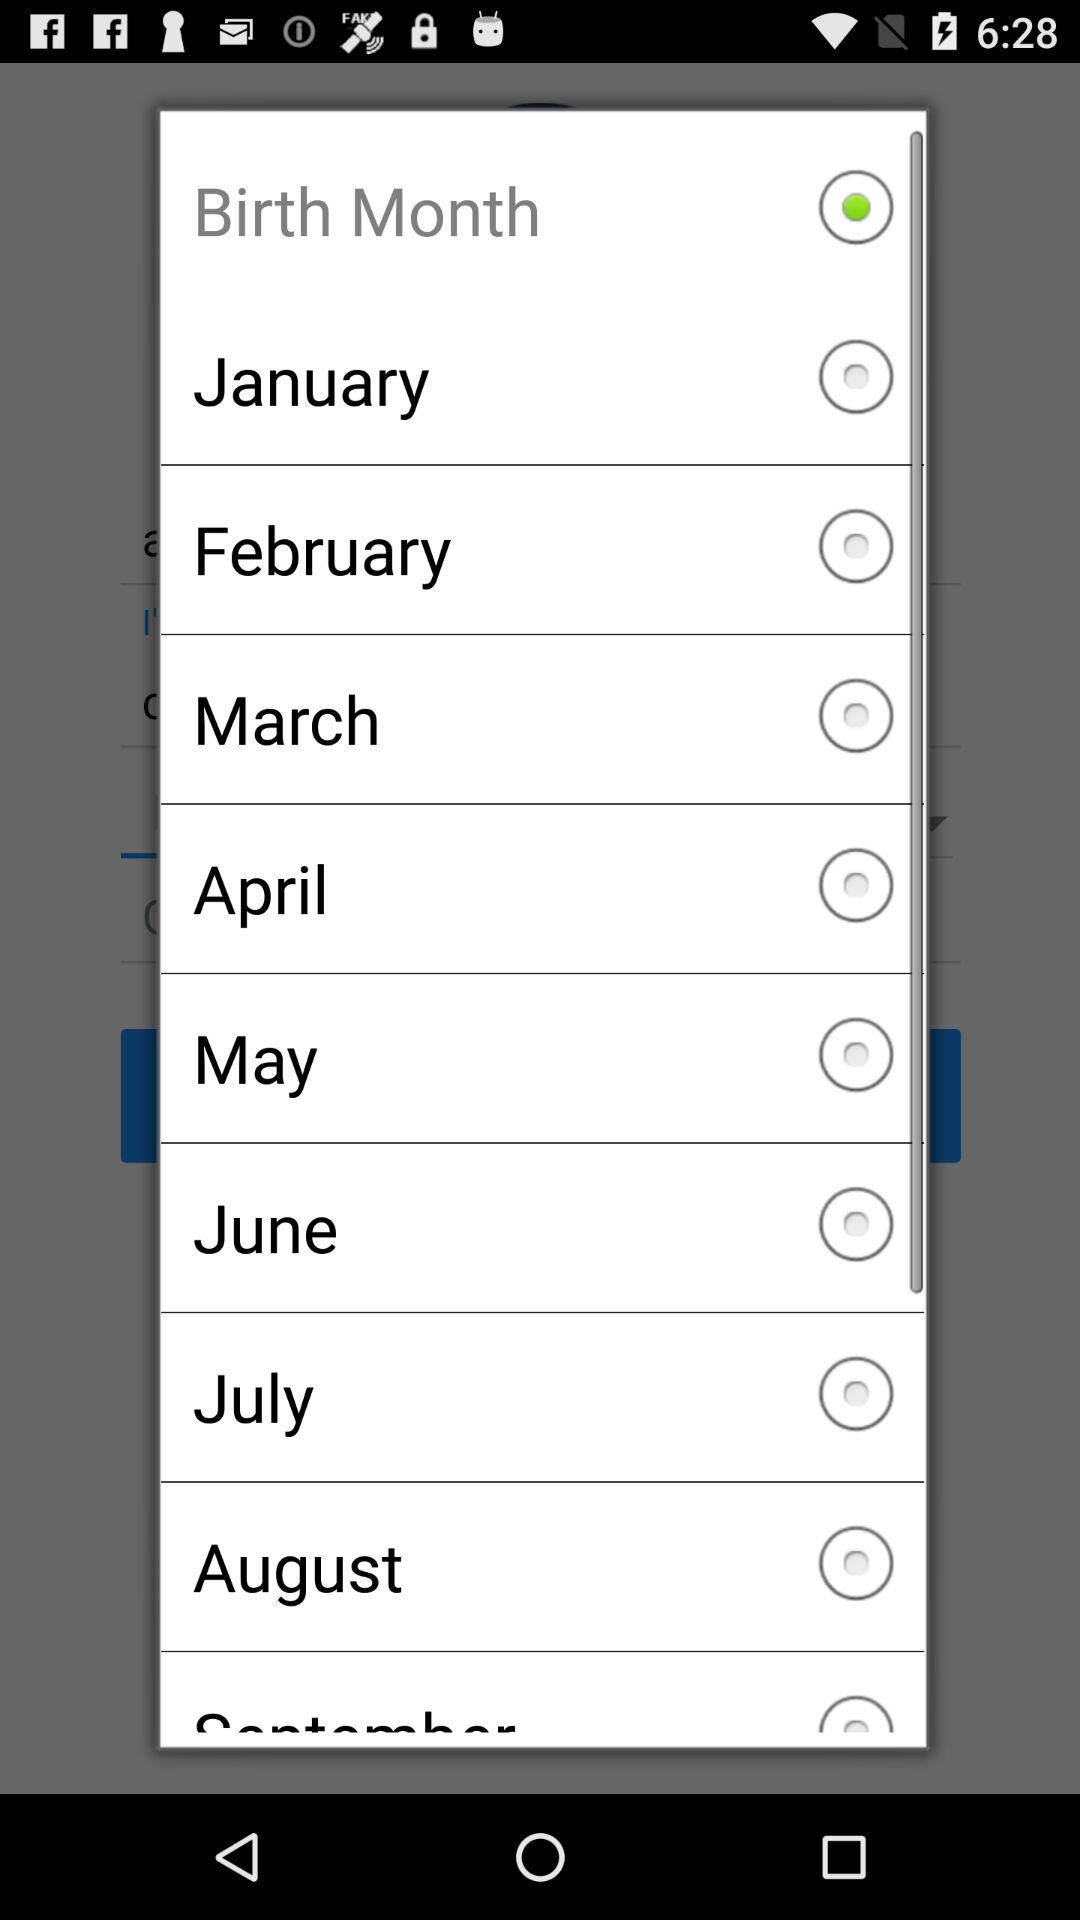  What do you see at coordinates (542, 719) in the screenshot?
I see `press the march checkbox` at bounding box center [542, 719].